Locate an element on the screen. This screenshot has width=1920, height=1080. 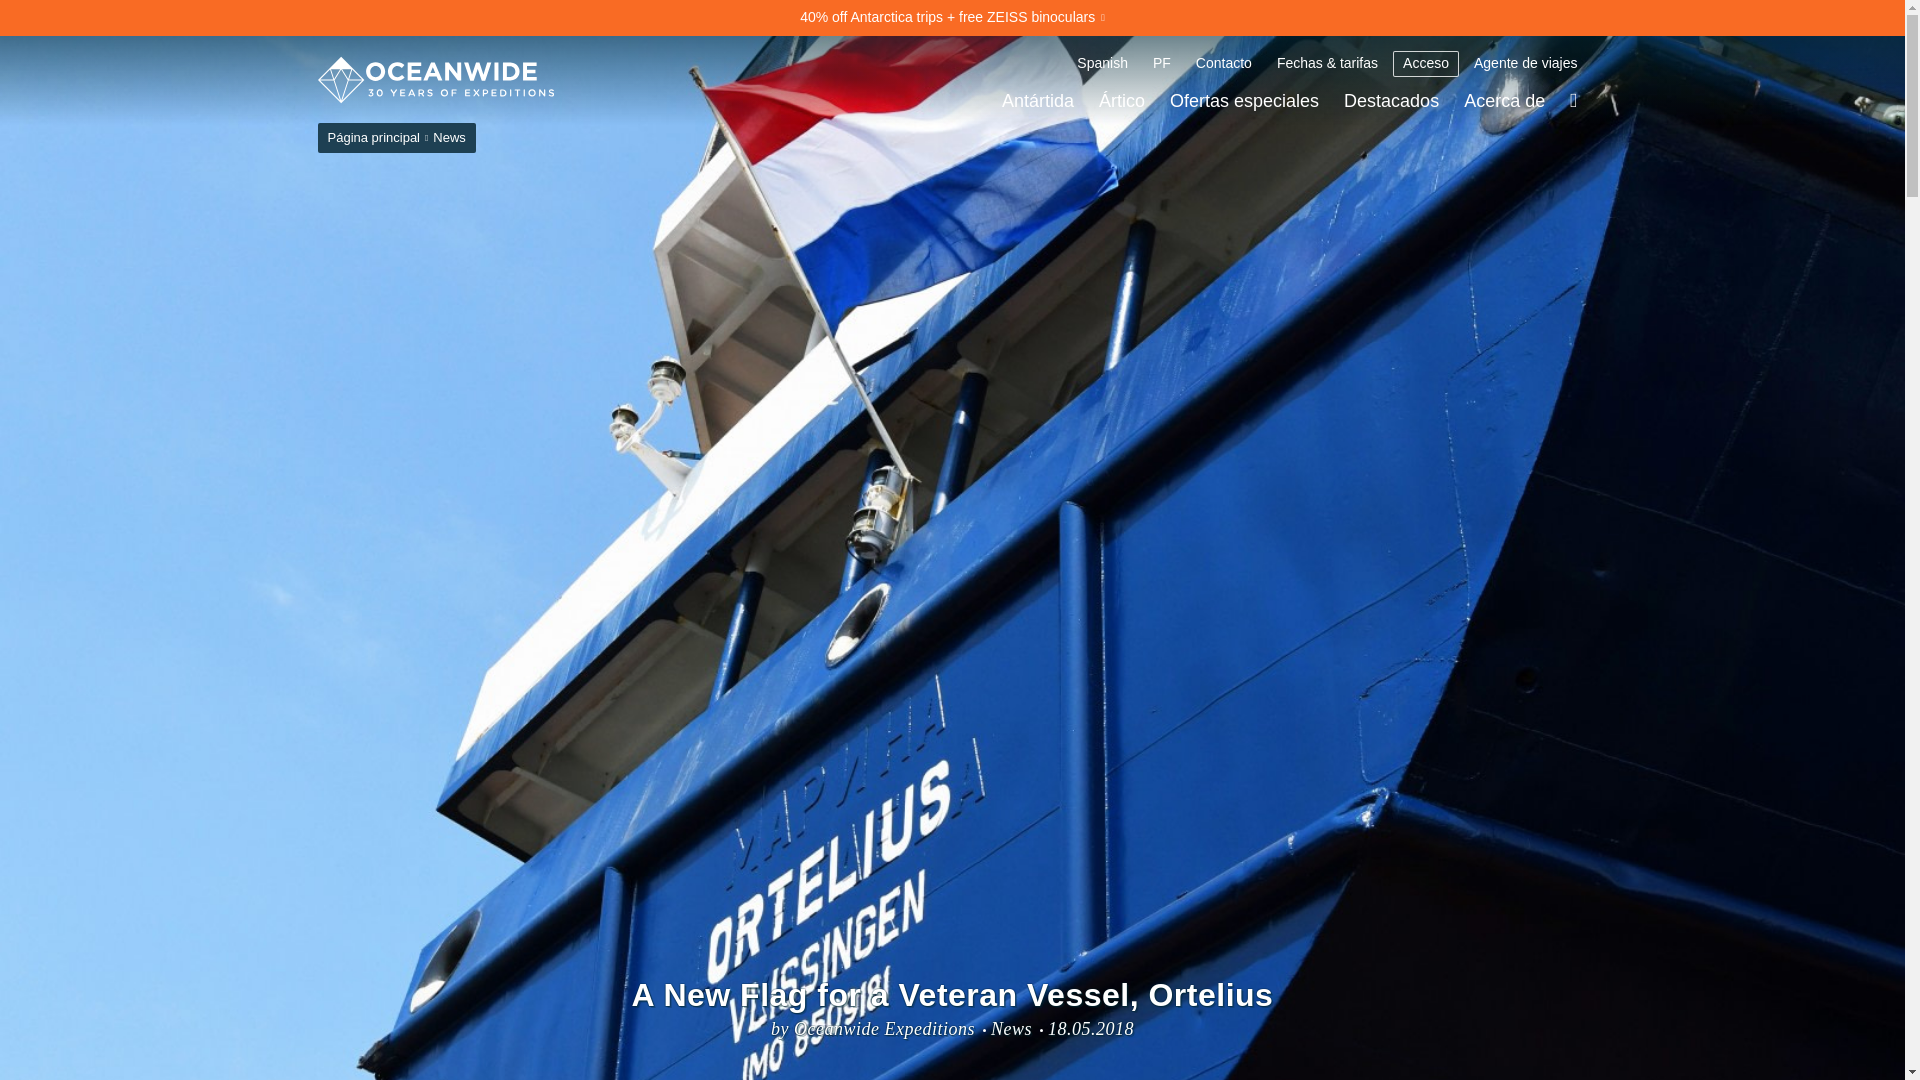
PF is located at coordinates (1161, 63).